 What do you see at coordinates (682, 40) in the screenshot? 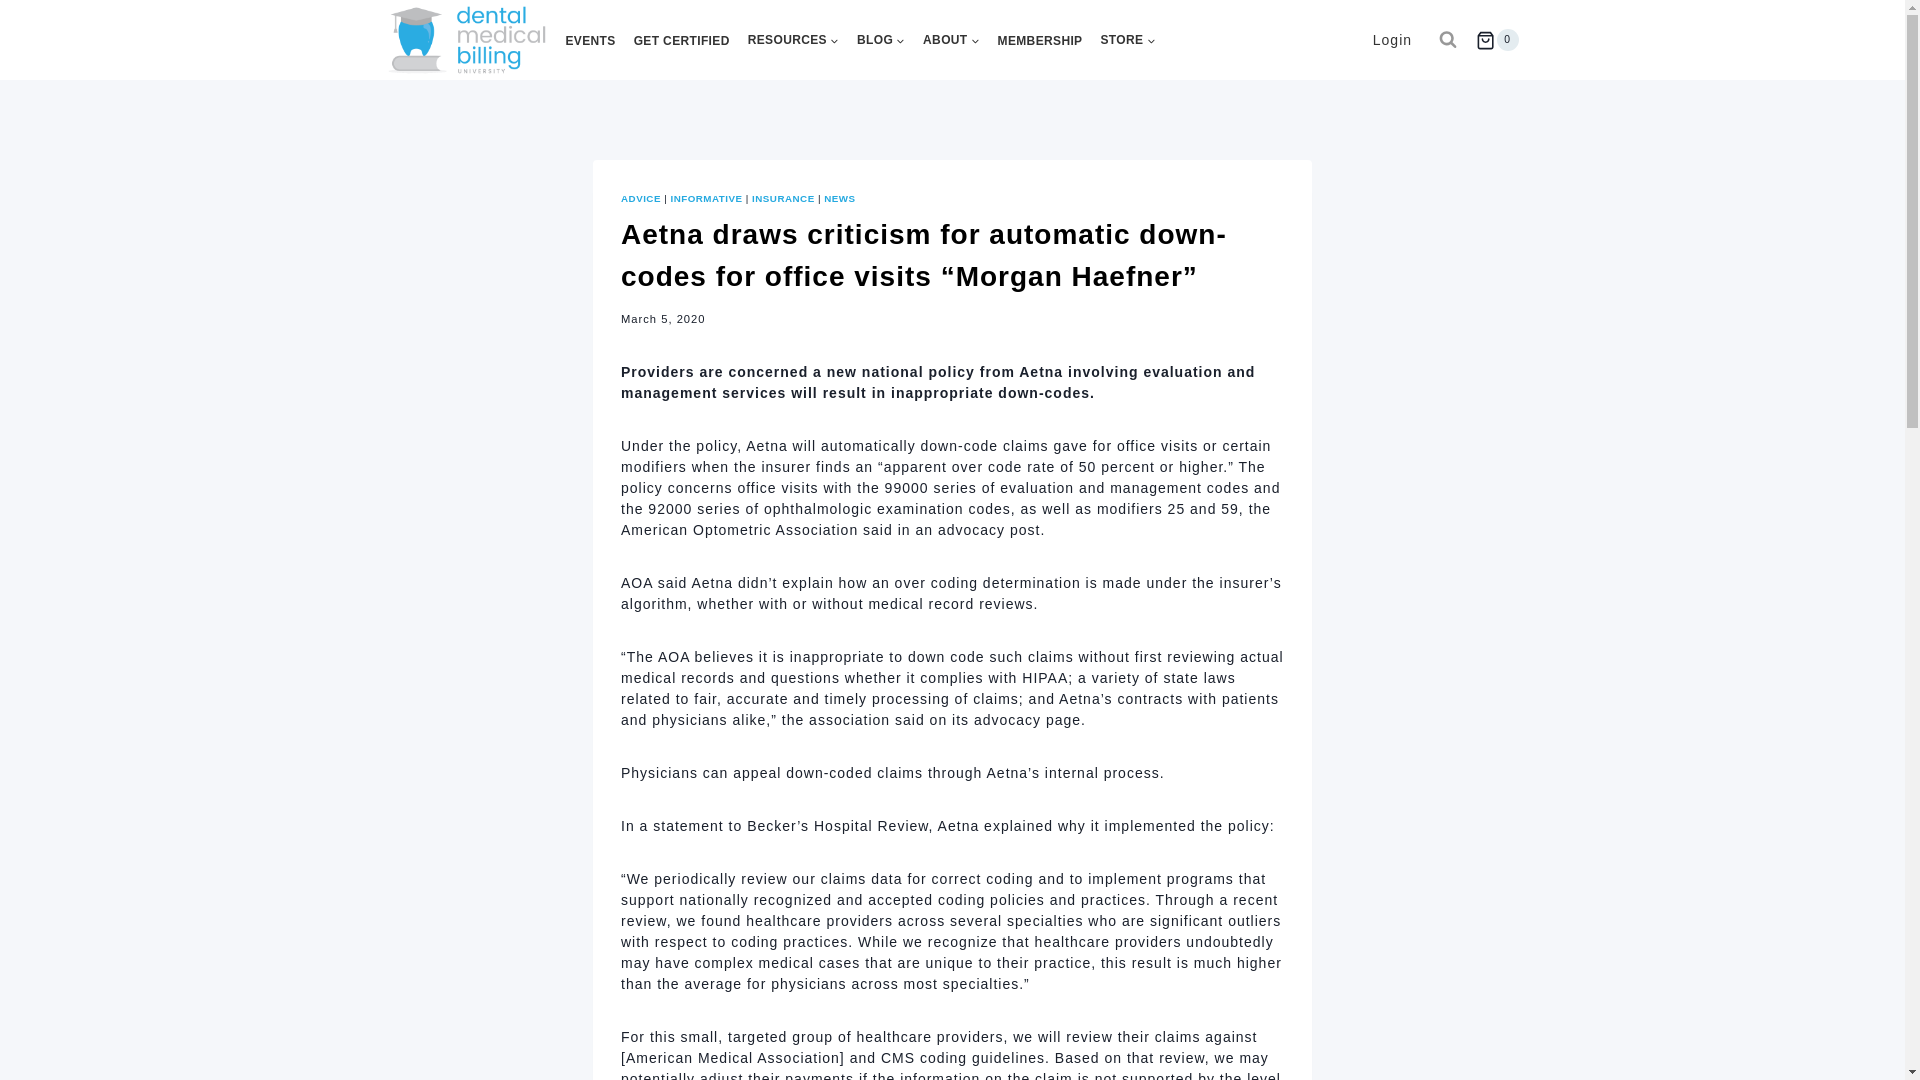
I see `GET CERTIFIED` at bounding box center [682, 40].